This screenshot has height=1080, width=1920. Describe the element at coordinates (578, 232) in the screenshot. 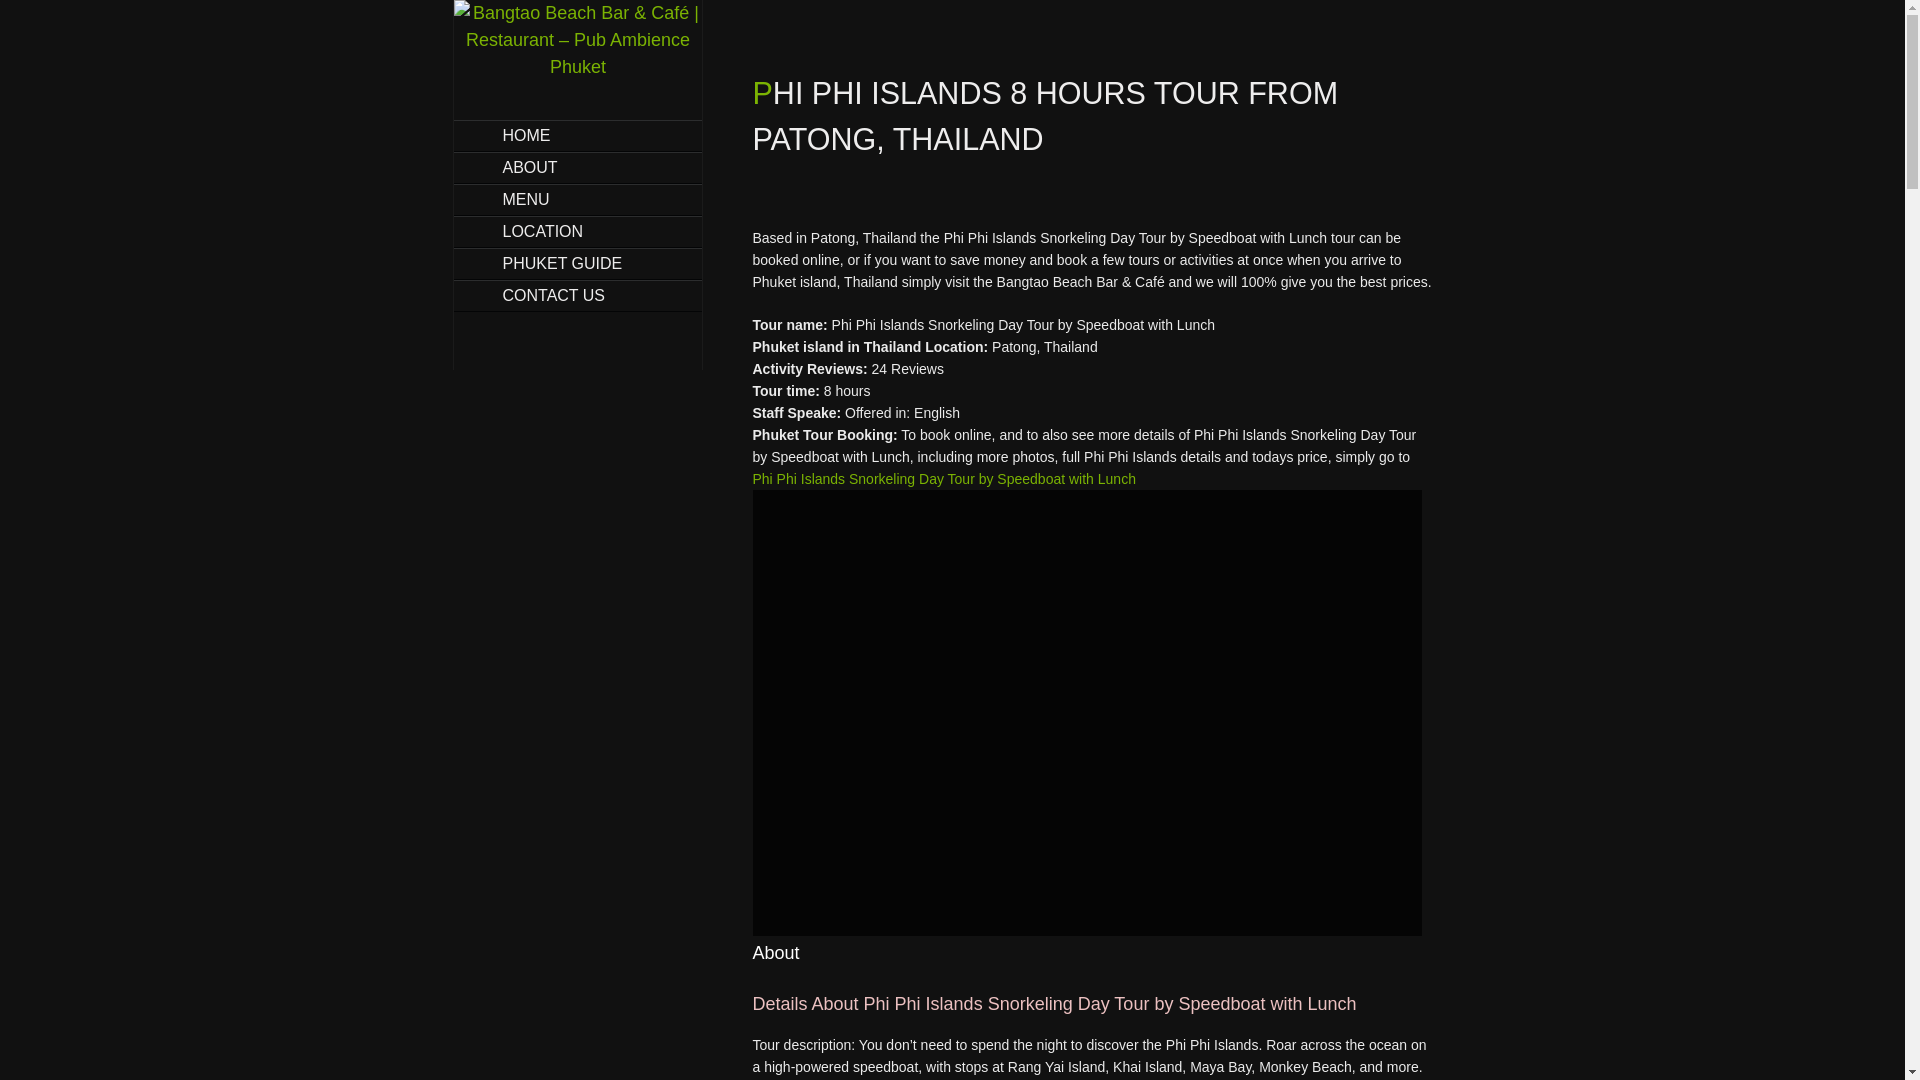

I see `LOCATION` at that location.